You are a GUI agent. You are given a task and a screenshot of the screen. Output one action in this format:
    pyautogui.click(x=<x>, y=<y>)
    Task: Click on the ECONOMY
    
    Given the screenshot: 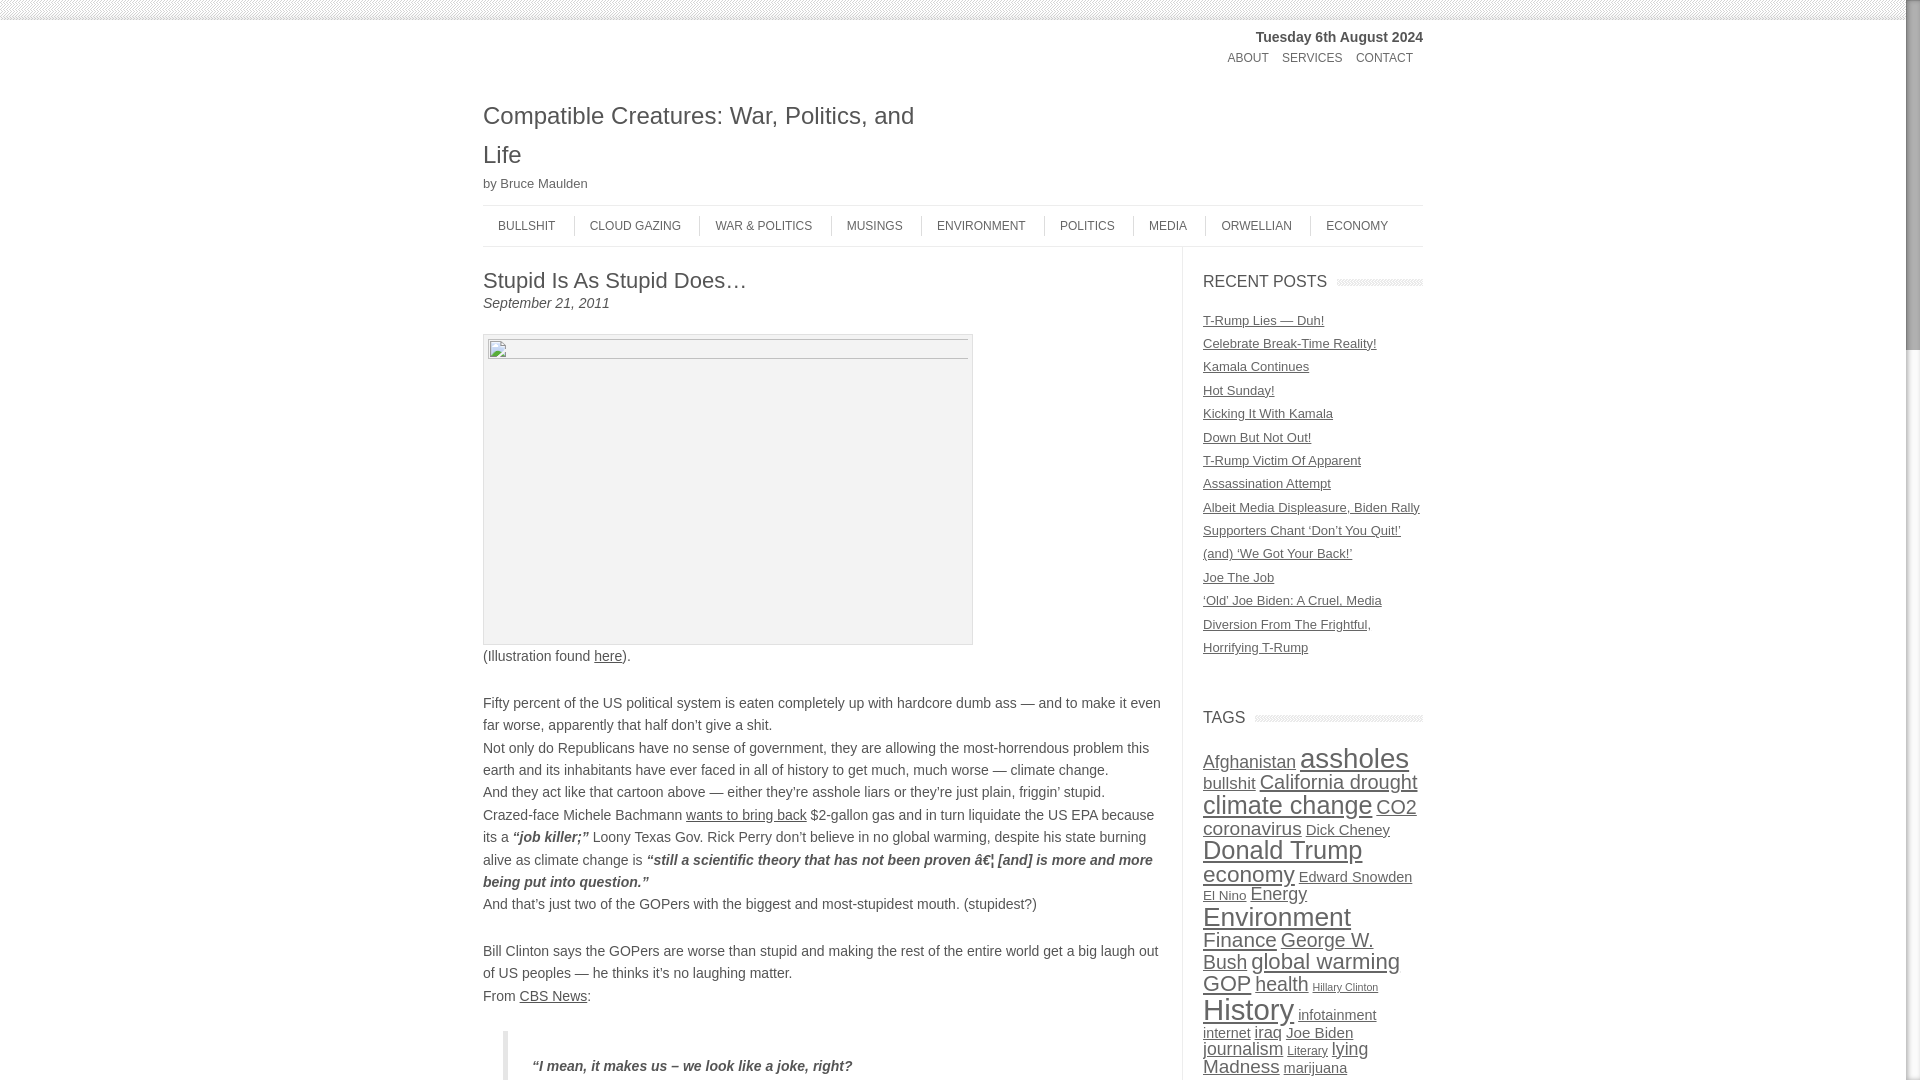 What is the action you would take?
    pyautogui.click(x=1348, y=226)
    